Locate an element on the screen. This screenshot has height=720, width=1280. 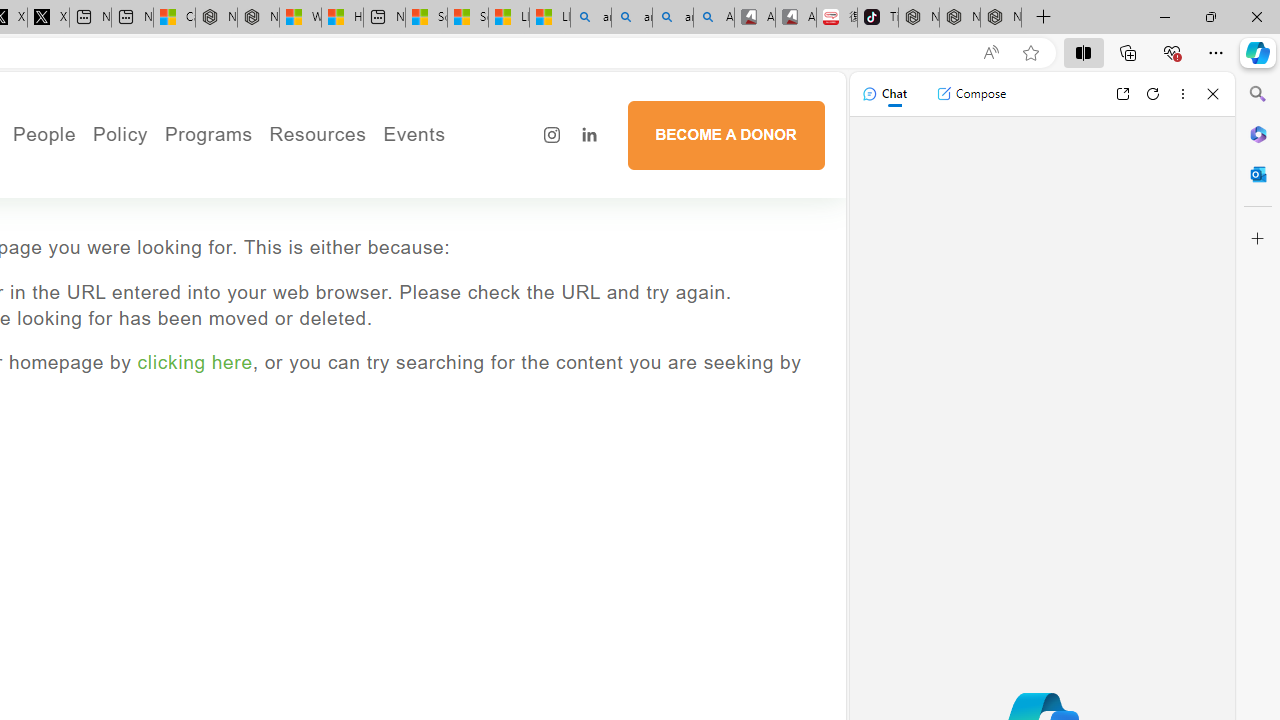
Nordace - Summer Adventures 2024 is located at coordinates (258, 18).